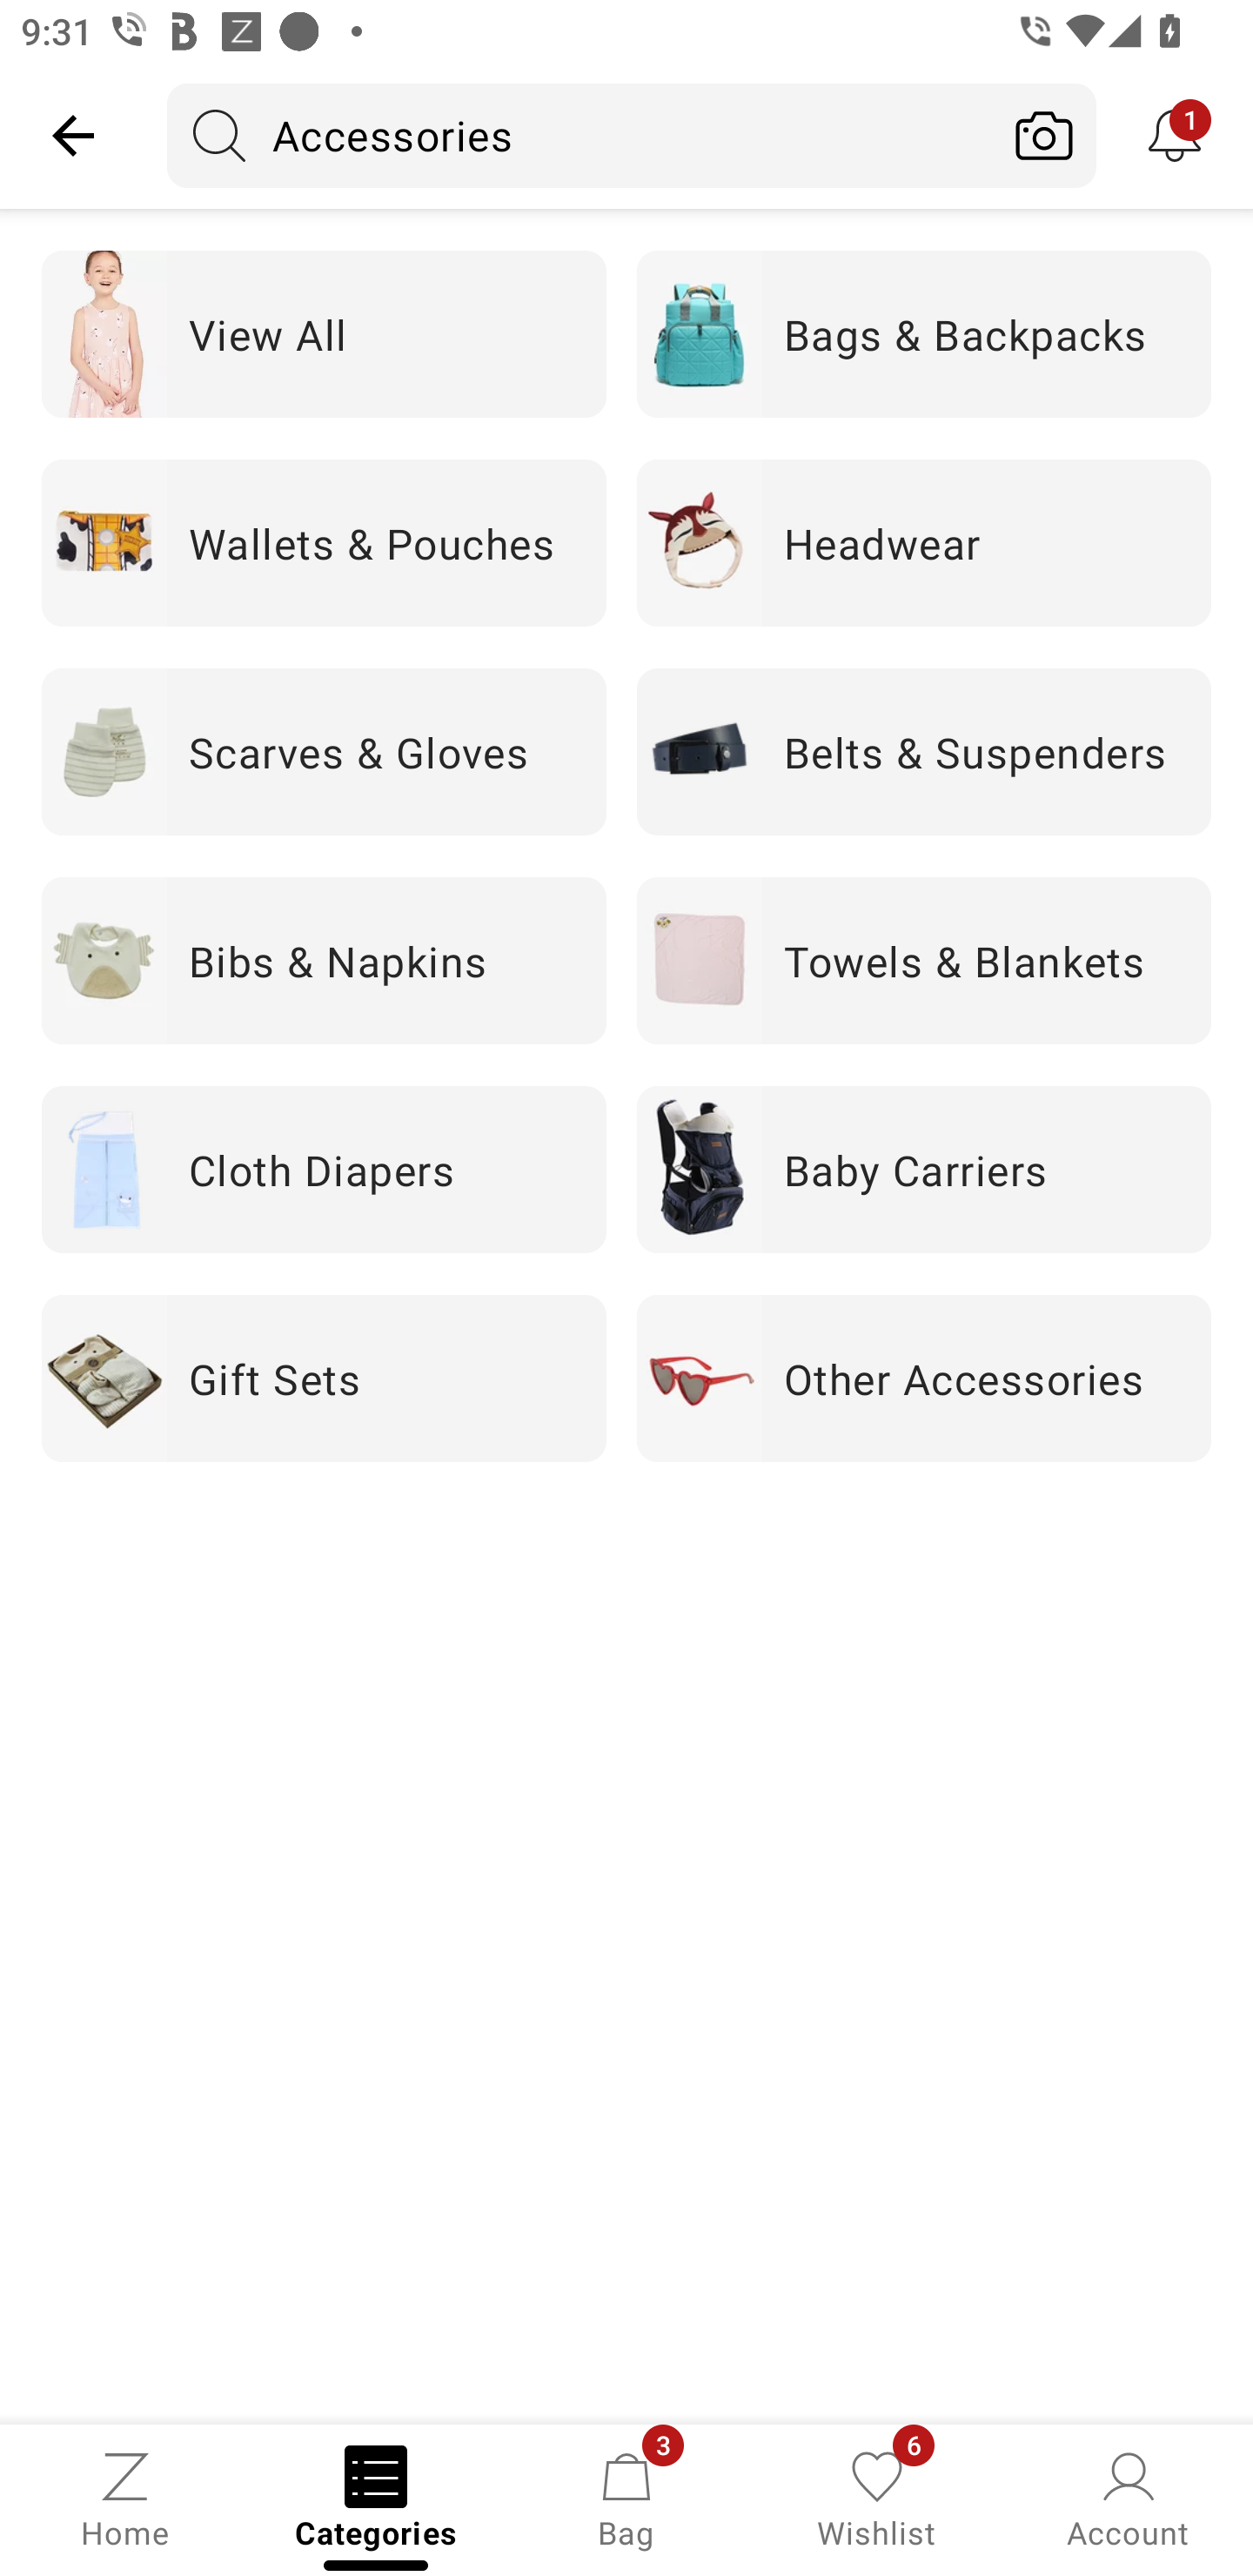  I want to click on View All, so click(324, 333).